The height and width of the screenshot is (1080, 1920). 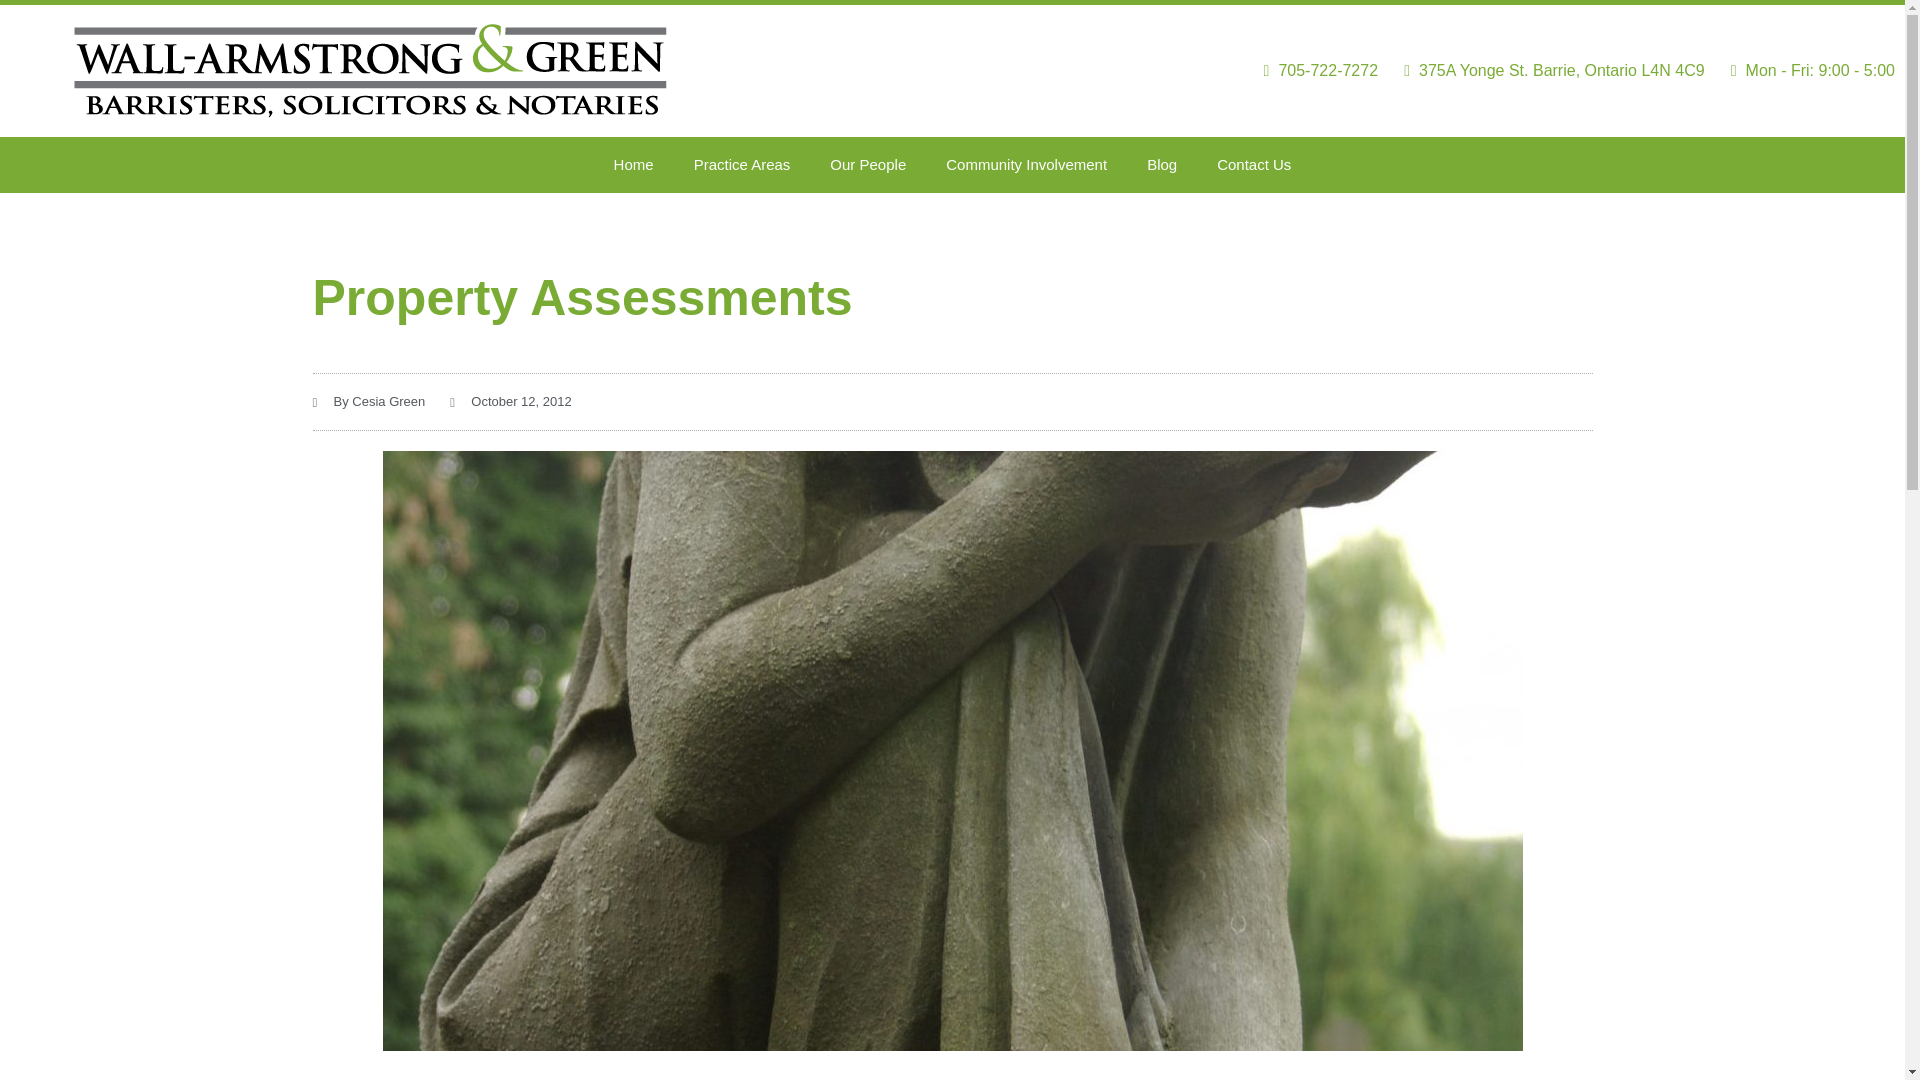 I want to click on 705-722-7272, so click(x=1314, y=71).